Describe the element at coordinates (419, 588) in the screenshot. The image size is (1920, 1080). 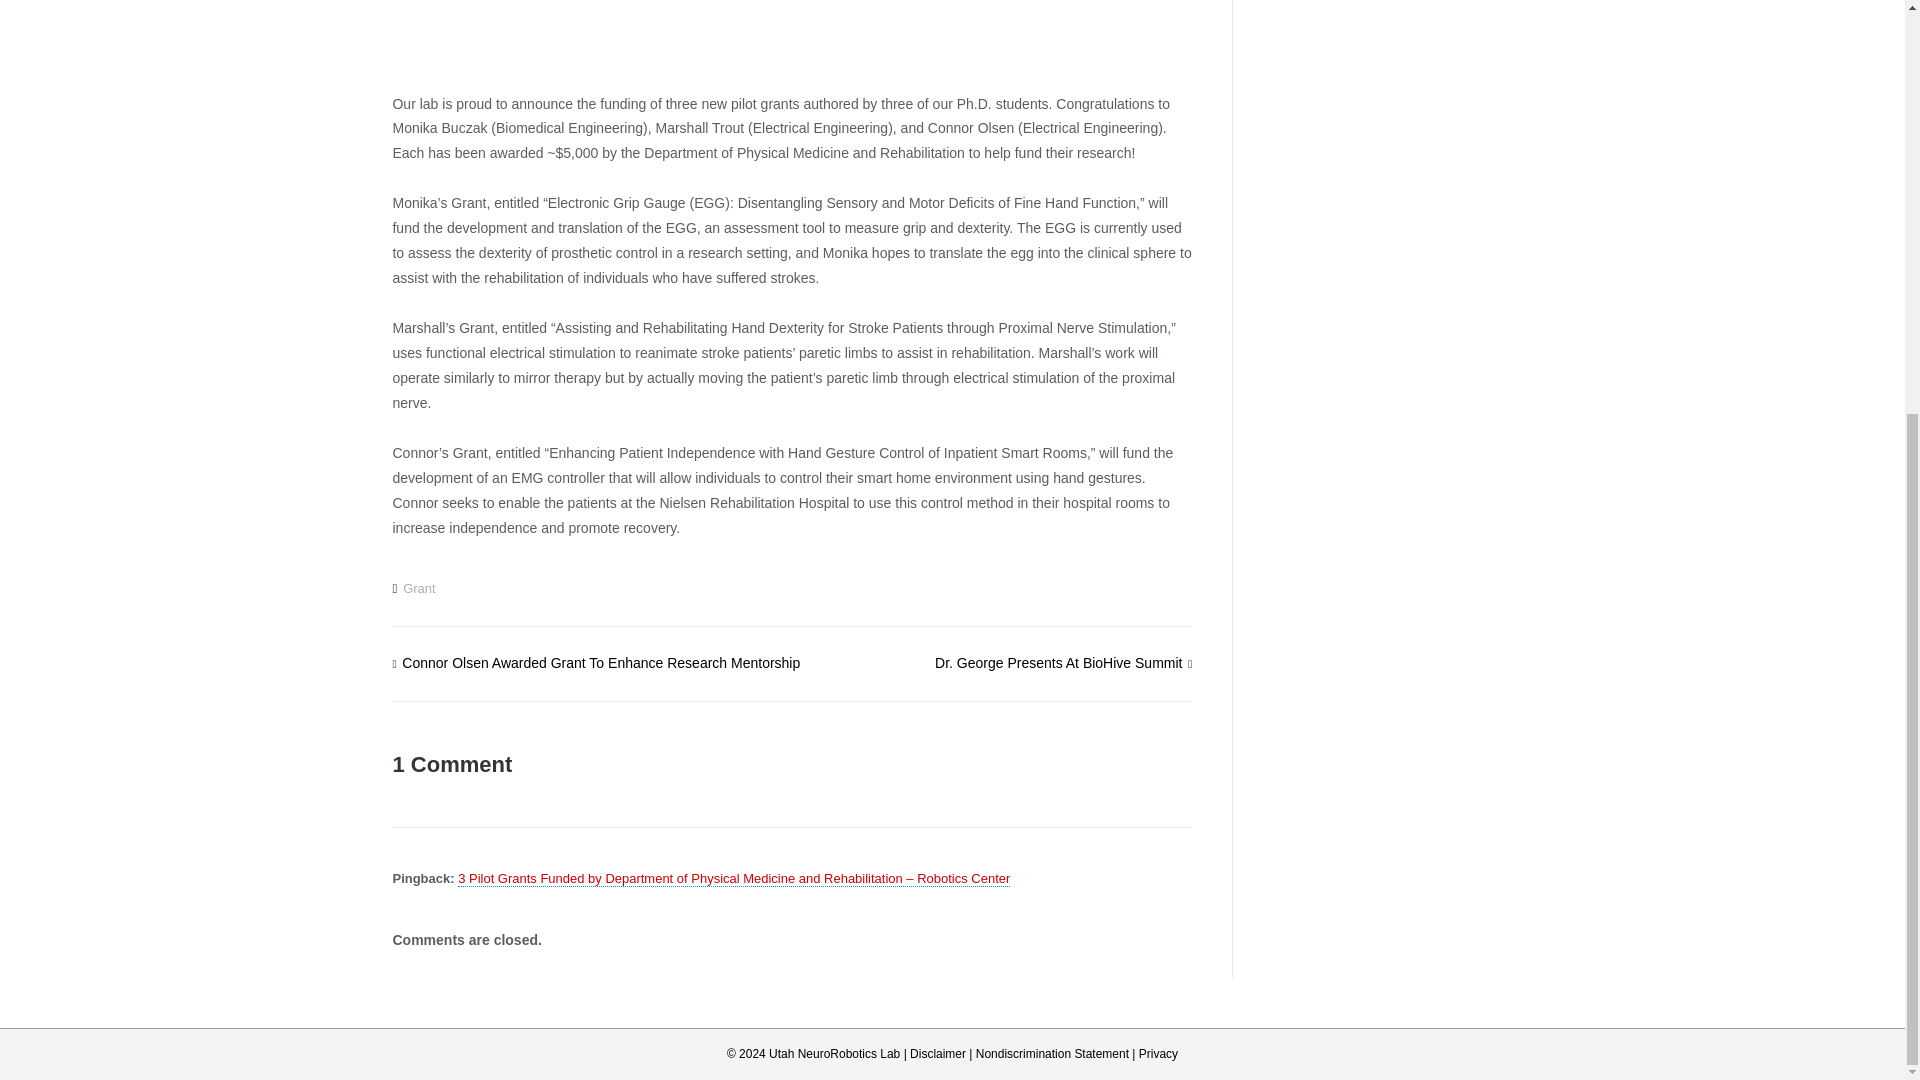
I see `Grant` at that location.